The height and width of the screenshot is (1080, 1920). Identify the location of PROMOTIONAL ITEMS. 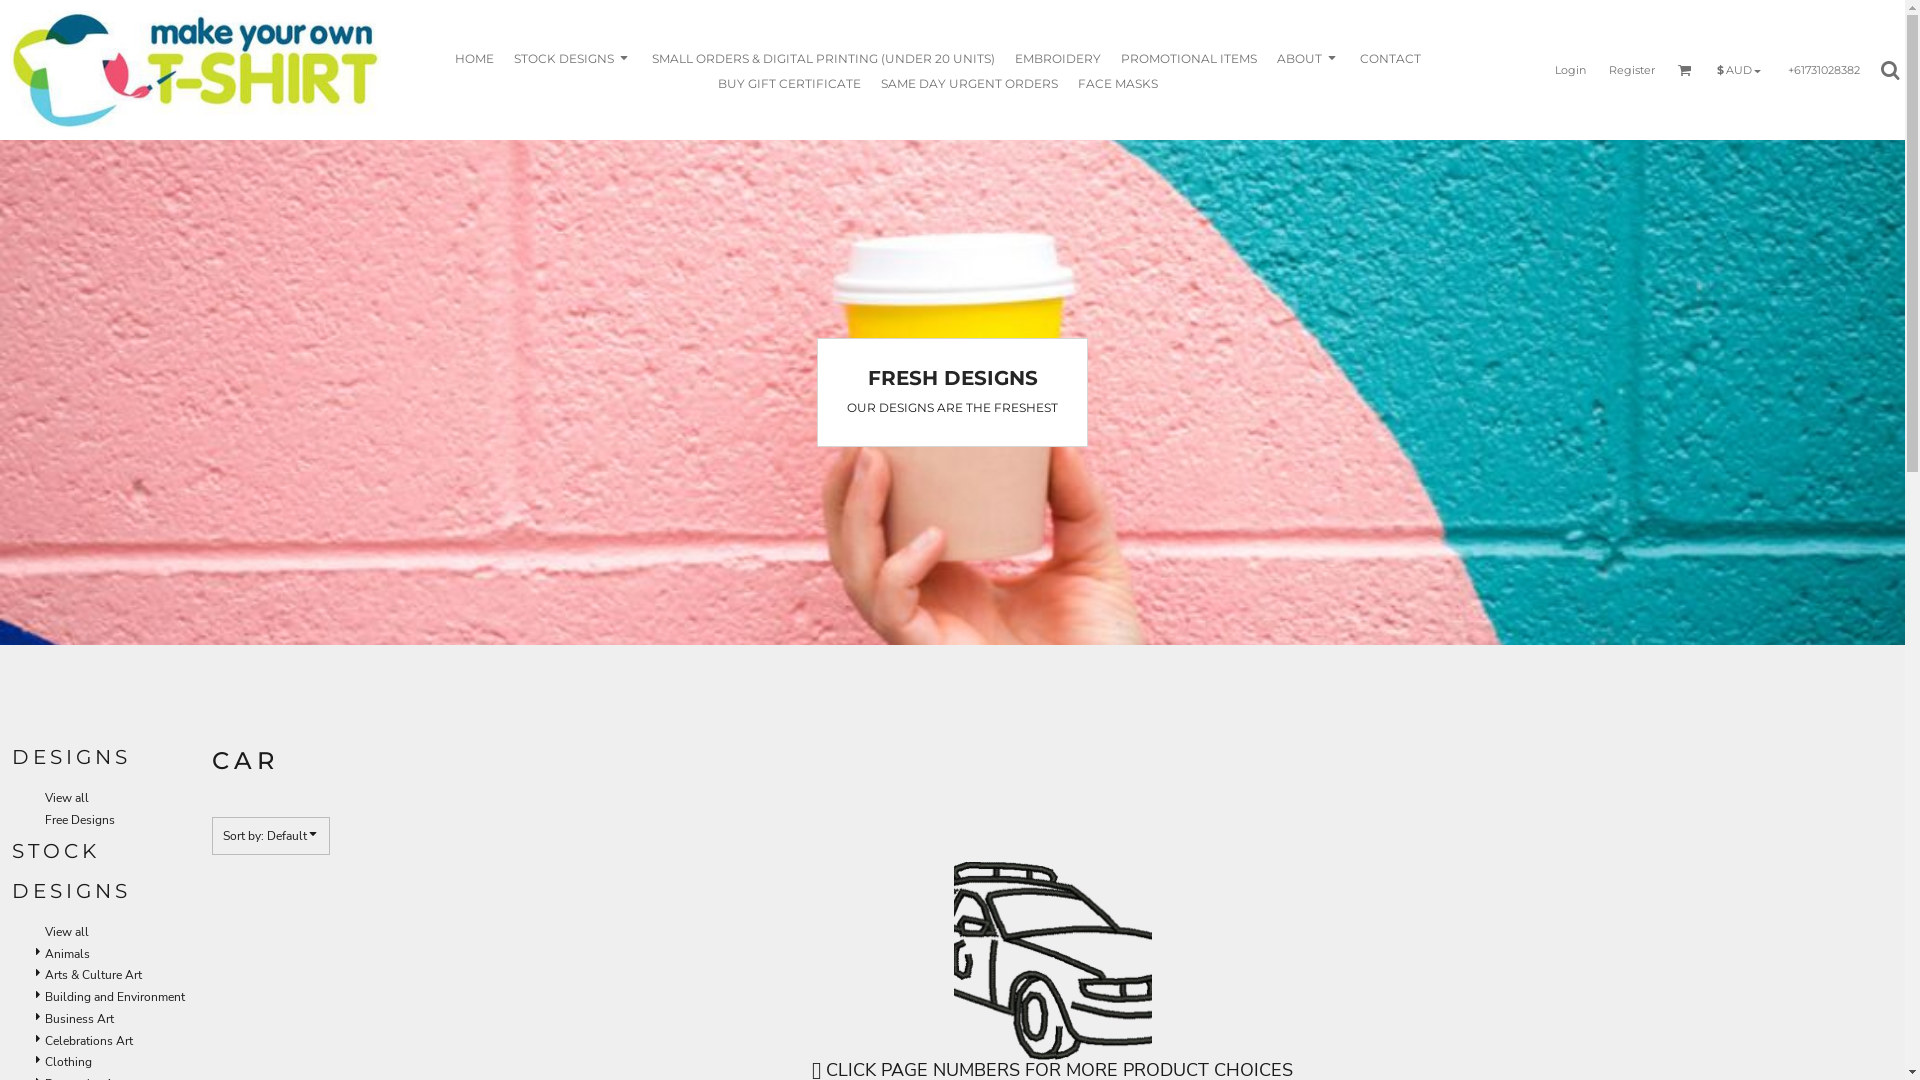
(1189, 58).